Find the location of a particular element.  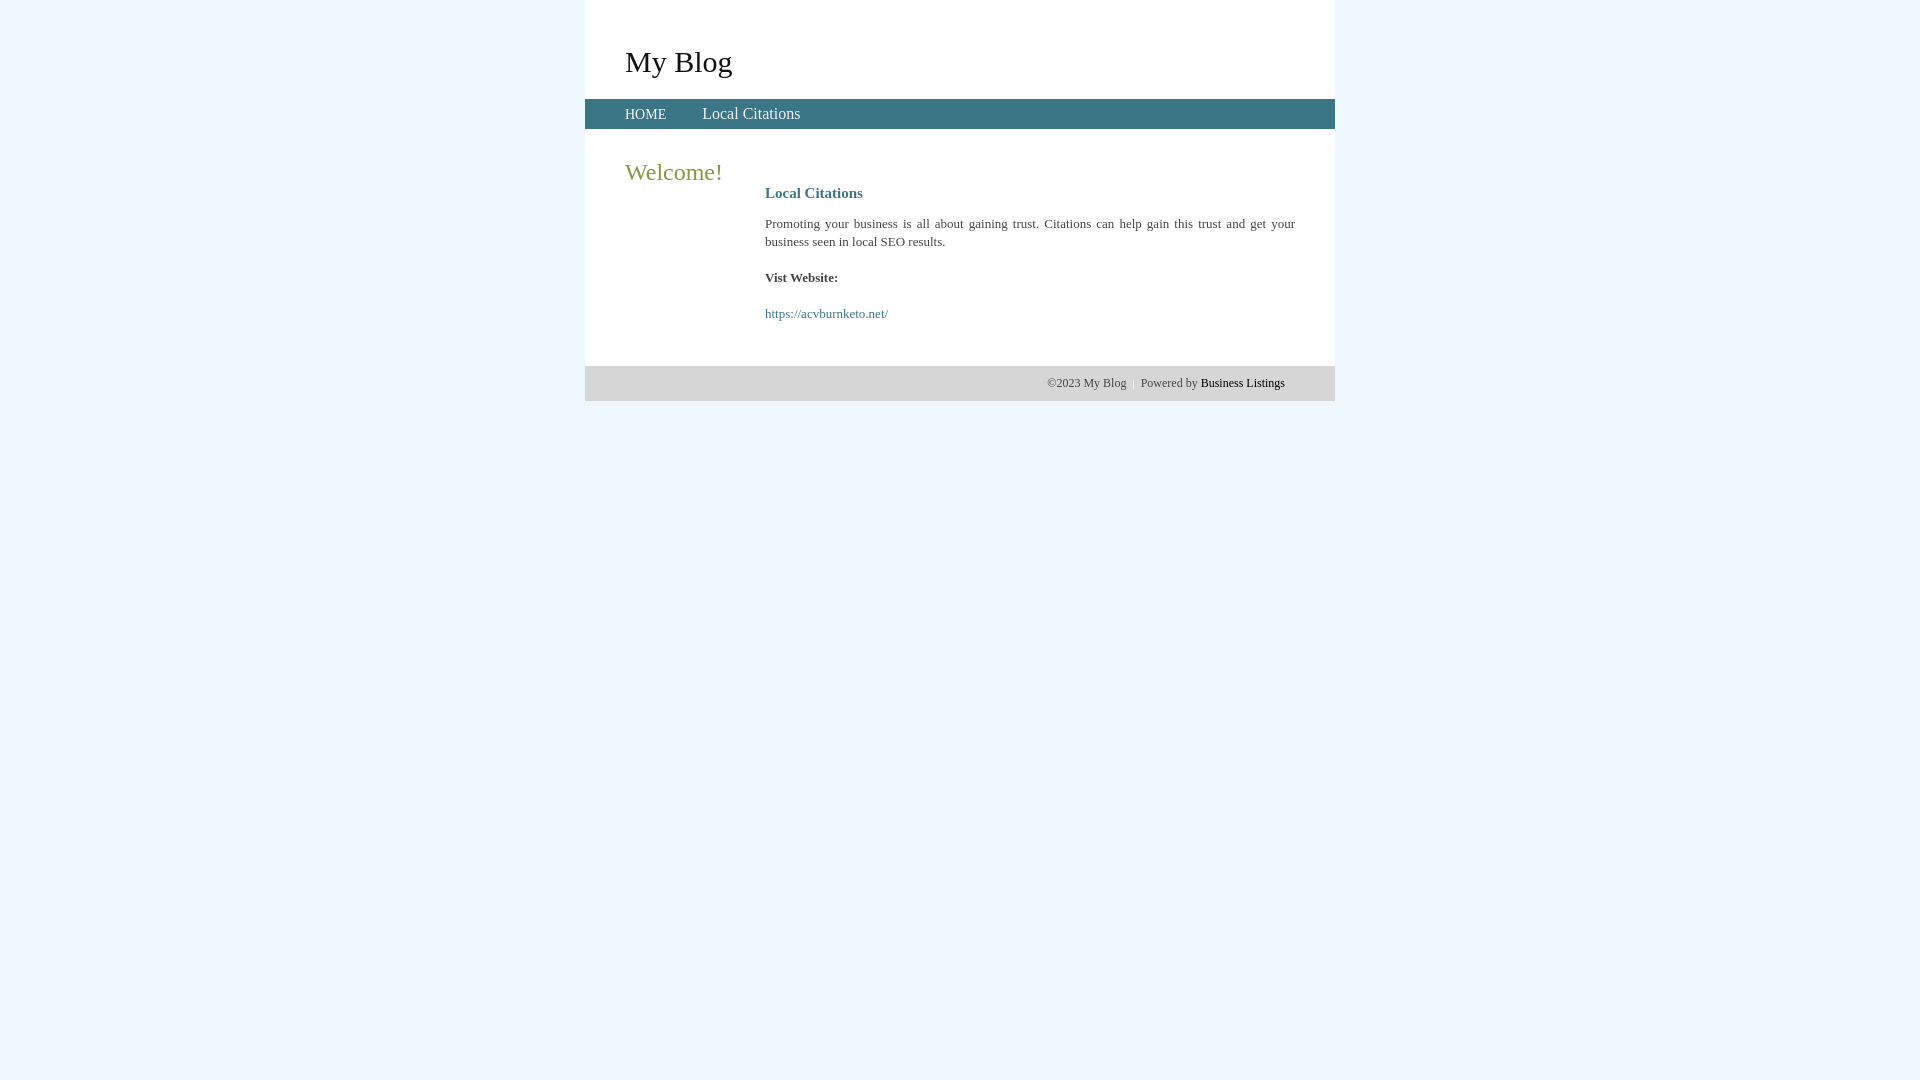

My Blog is located at coordinates (679, 61).